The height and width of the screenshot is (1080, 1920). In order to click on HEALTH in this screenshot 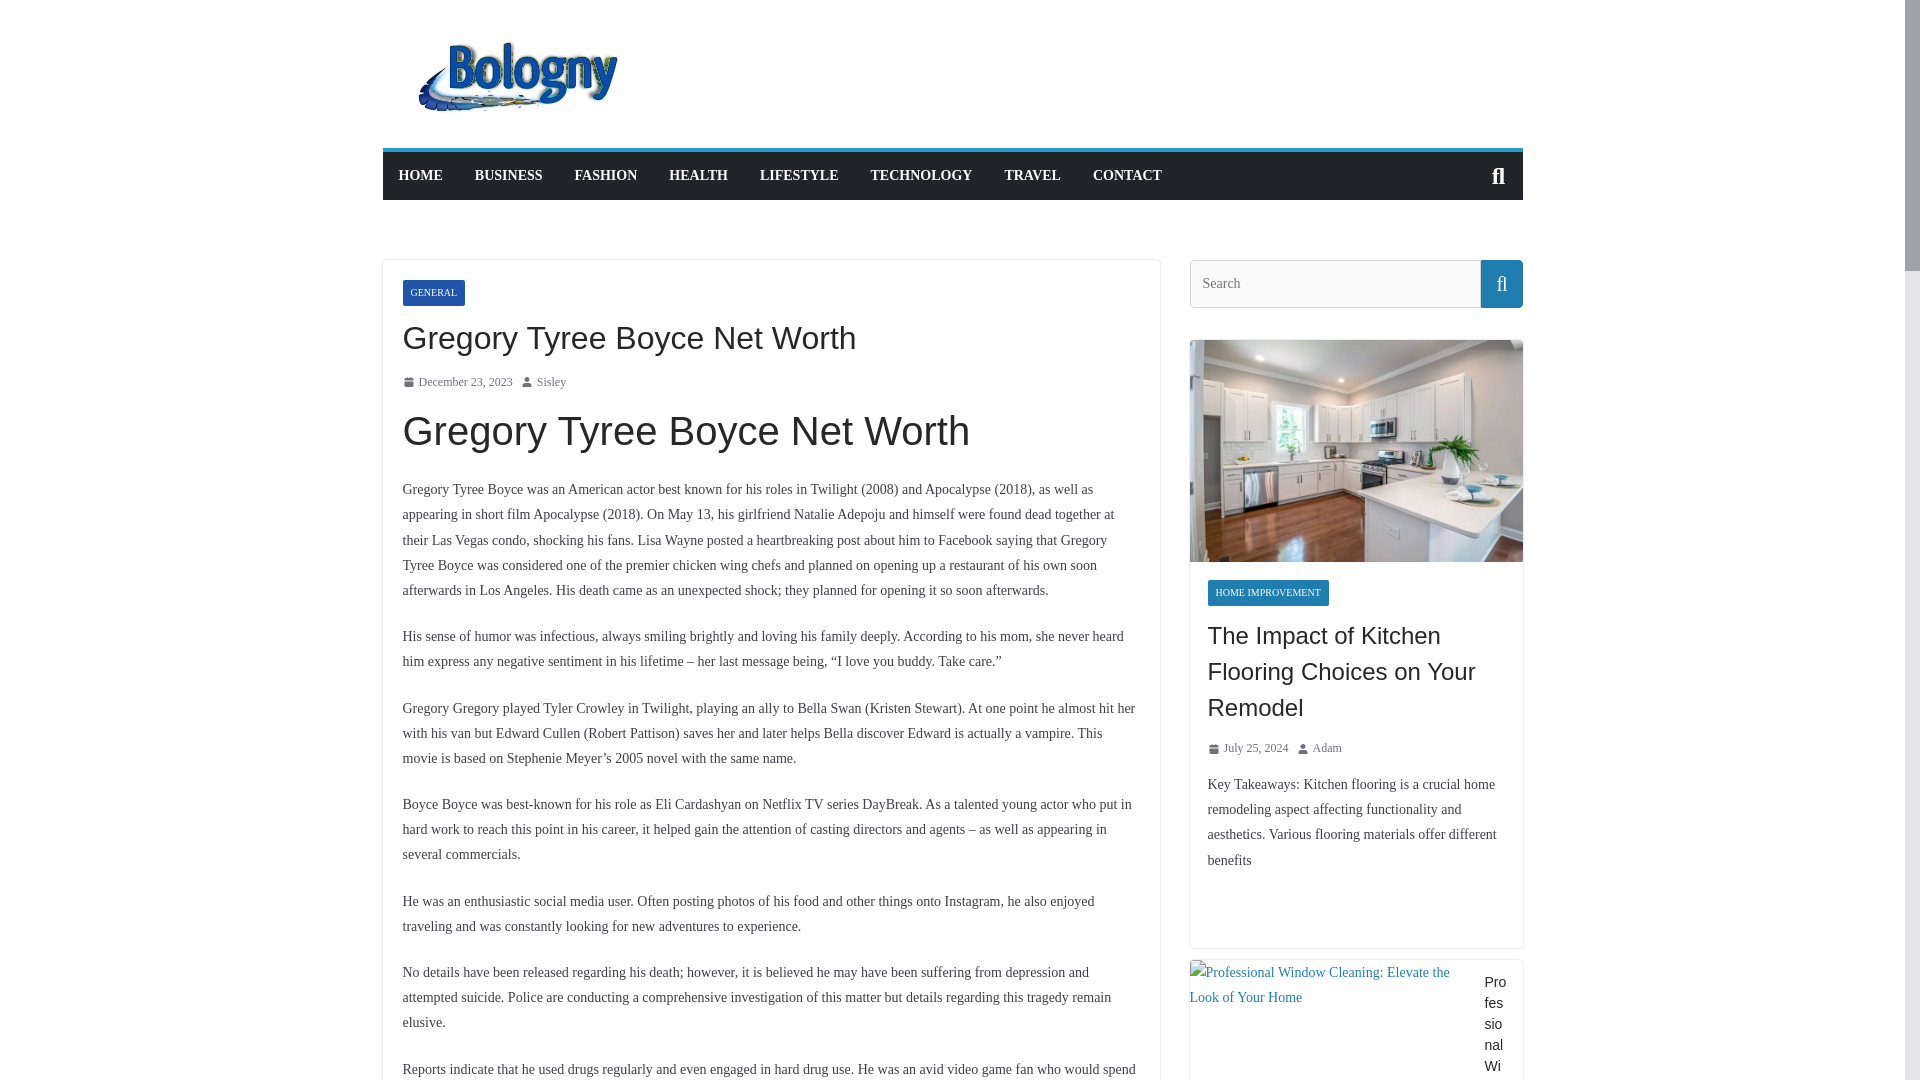, I will do `click(698, 176)`.